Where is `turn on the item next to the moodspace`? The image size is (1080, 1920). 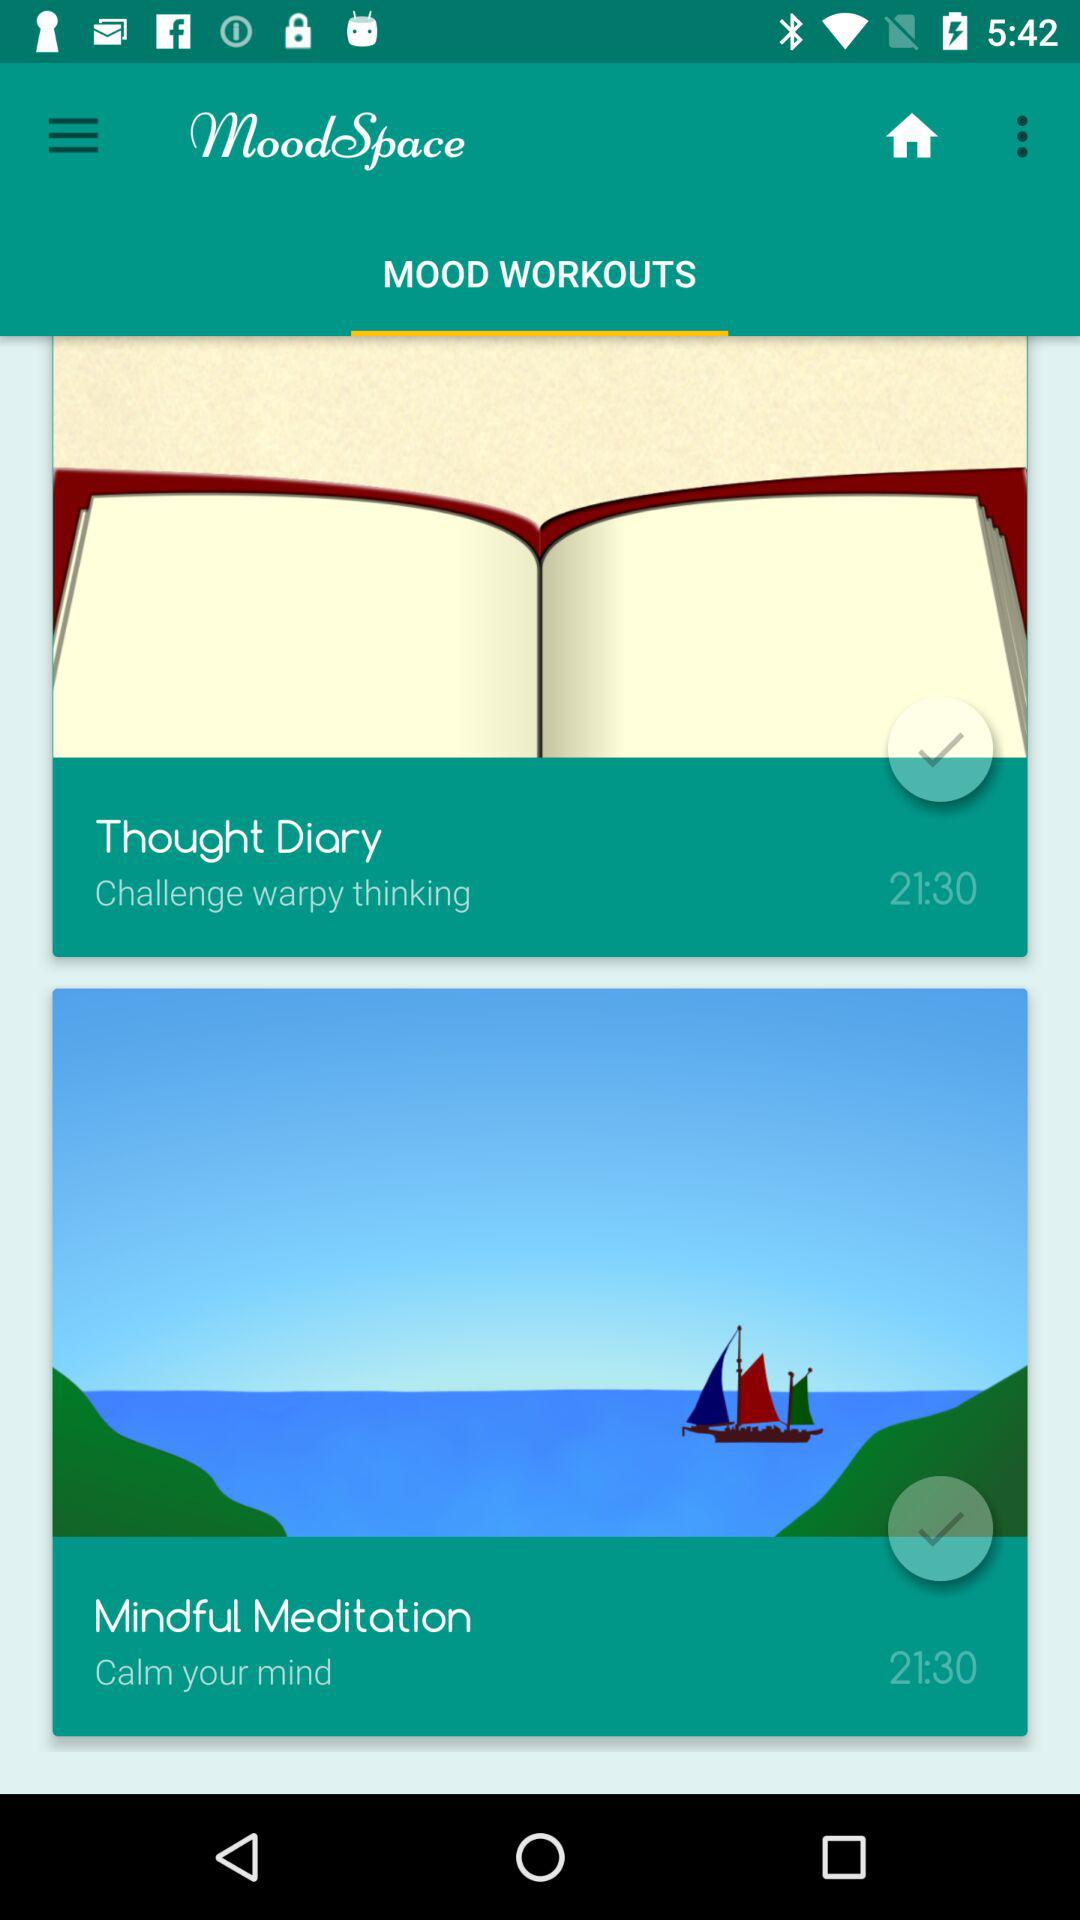 turn on the item next to the moodspace is located at coordinates (73, 136).